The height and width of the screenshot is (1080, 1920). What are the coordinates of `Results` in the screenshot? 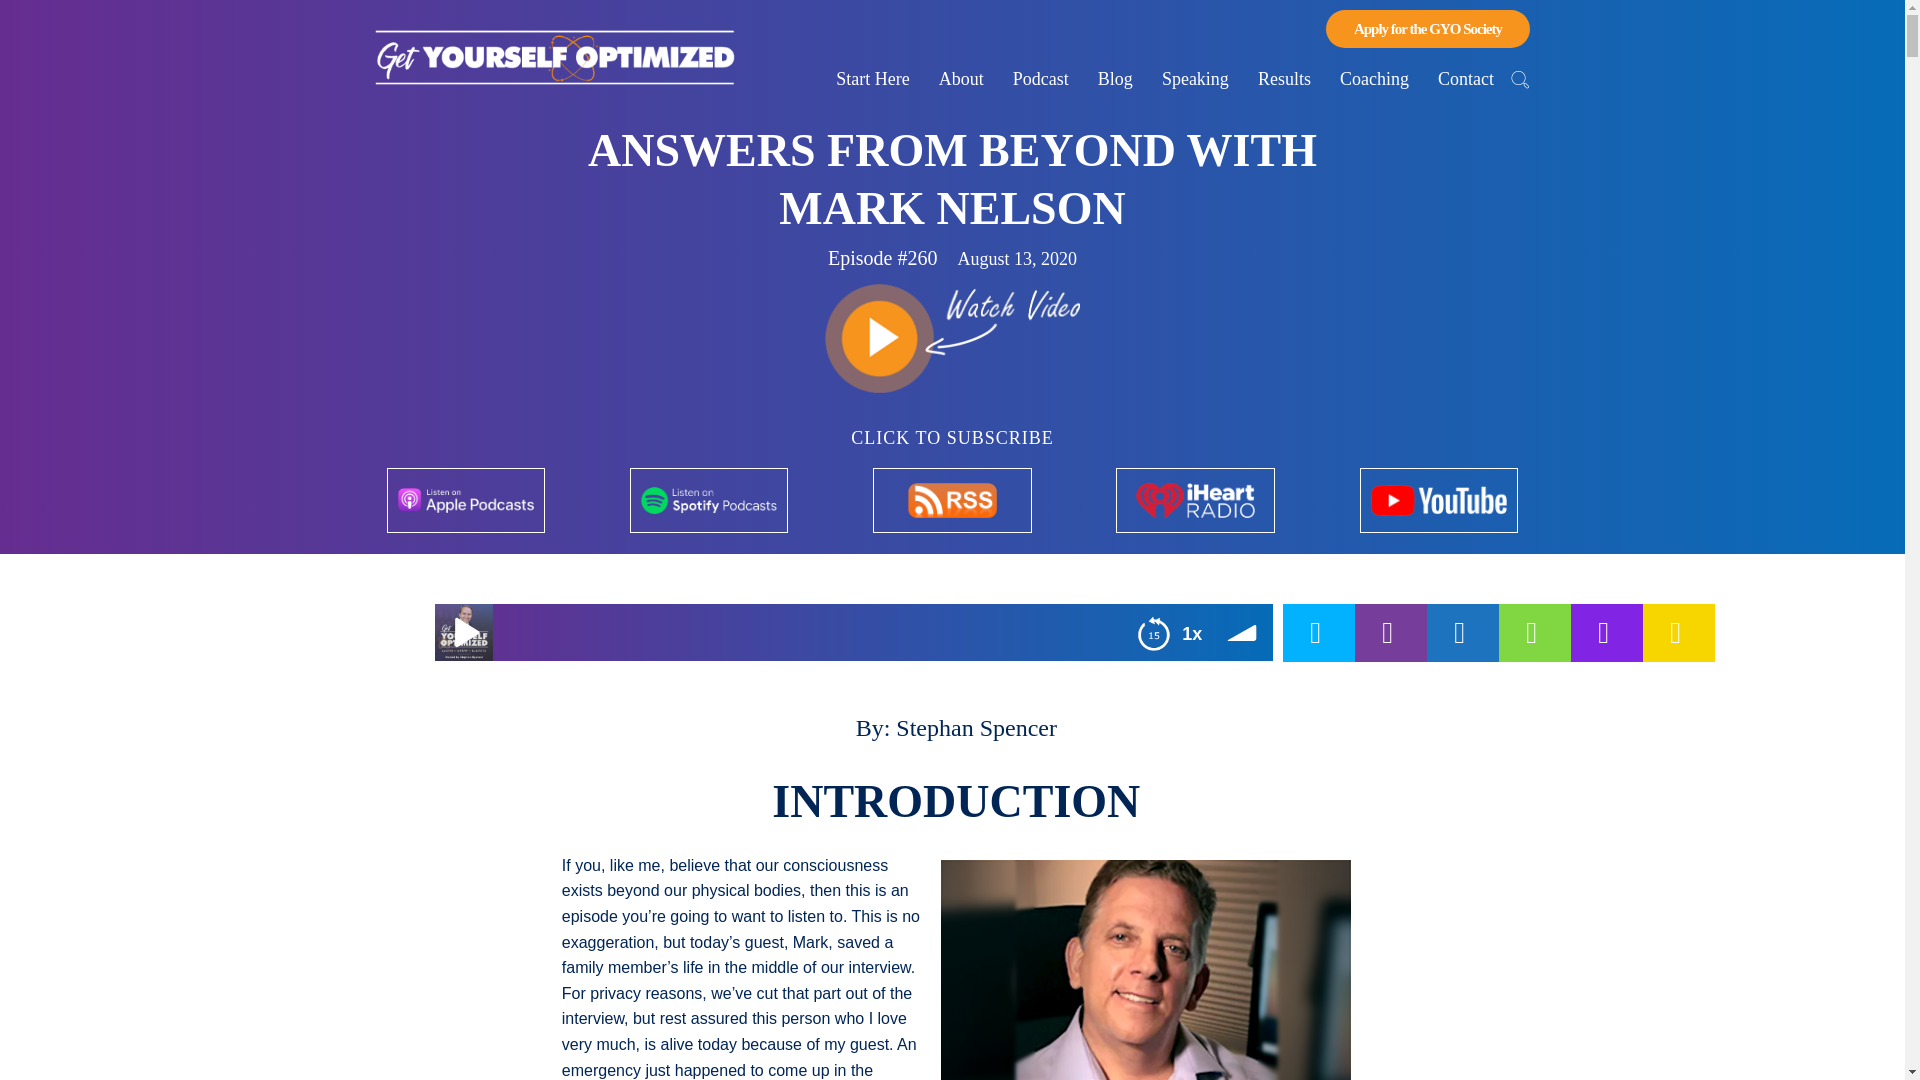 It's located at (1284, 79).